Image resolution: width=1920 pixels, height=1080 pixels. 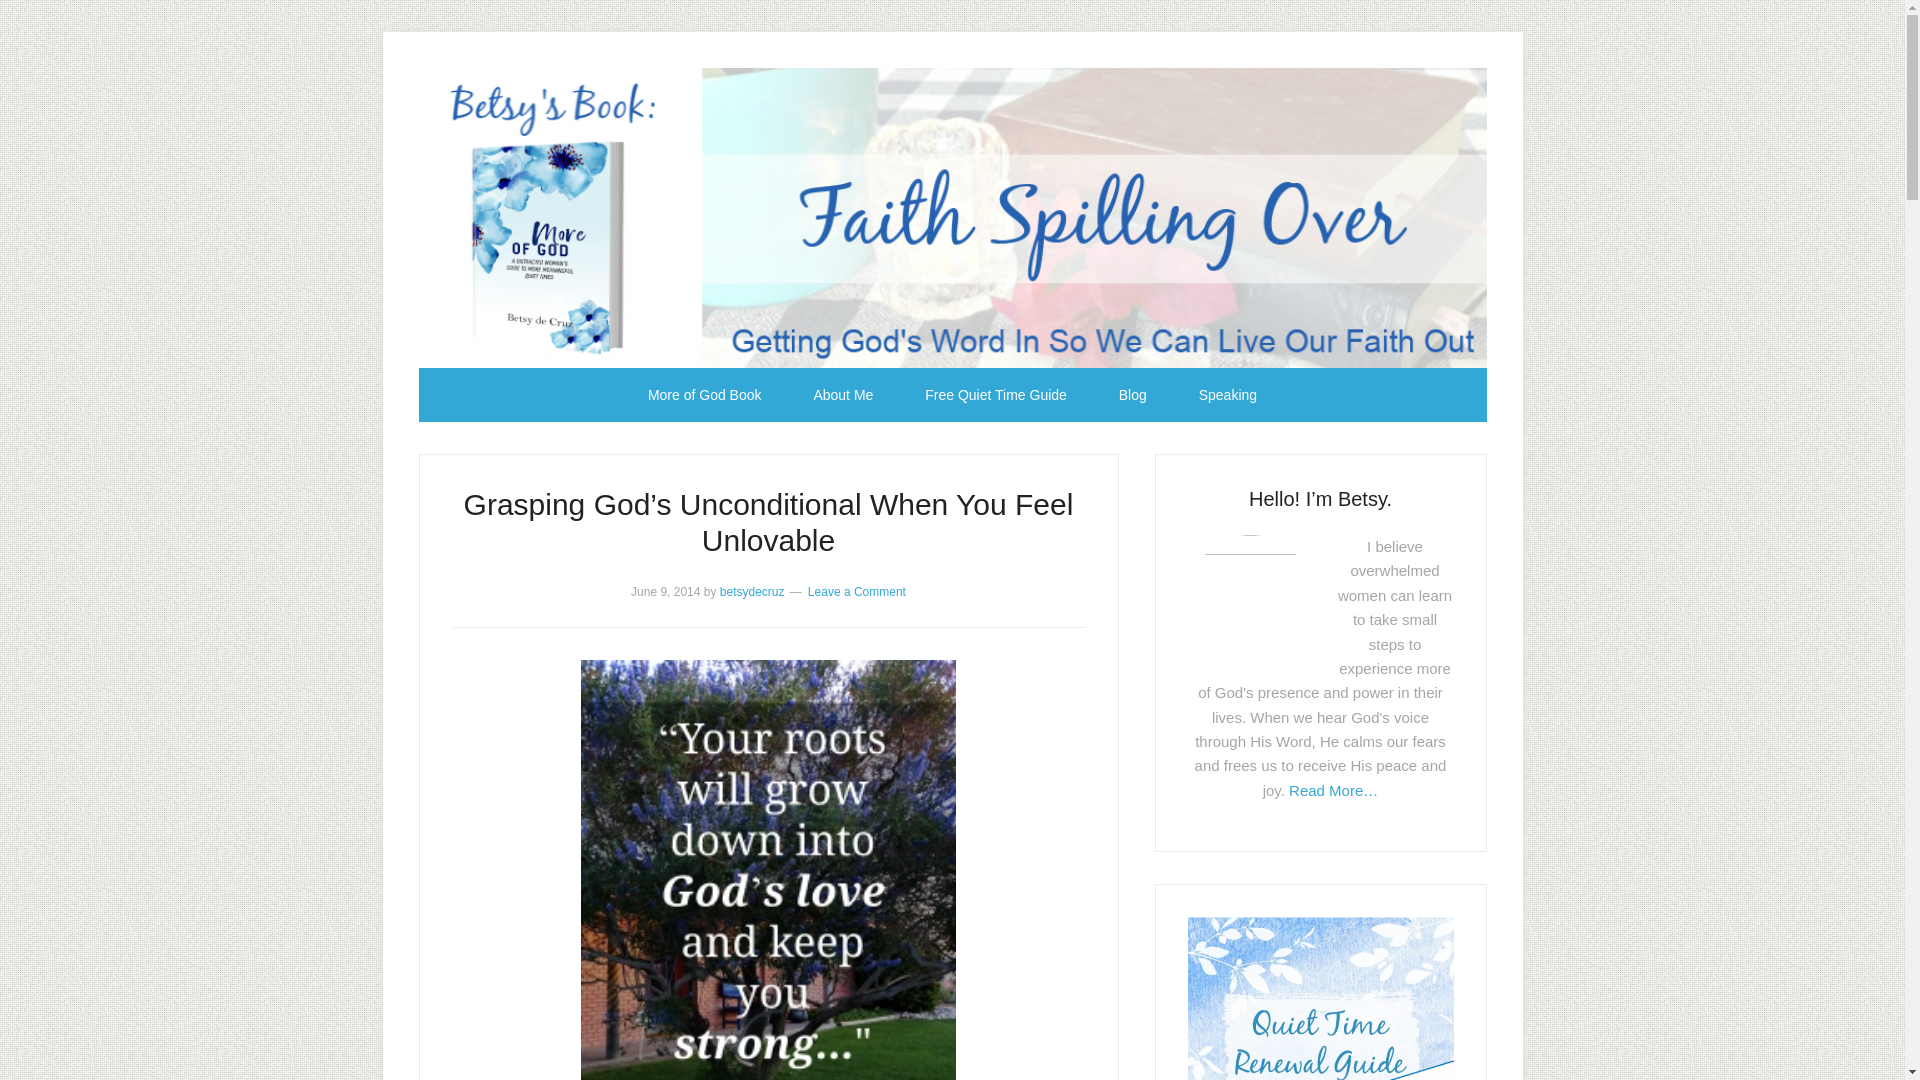 What do you see at coordinates (995, 395) in the screenshot?
I see `Free Quiet Time Guide` at bounding box center [995, 395].